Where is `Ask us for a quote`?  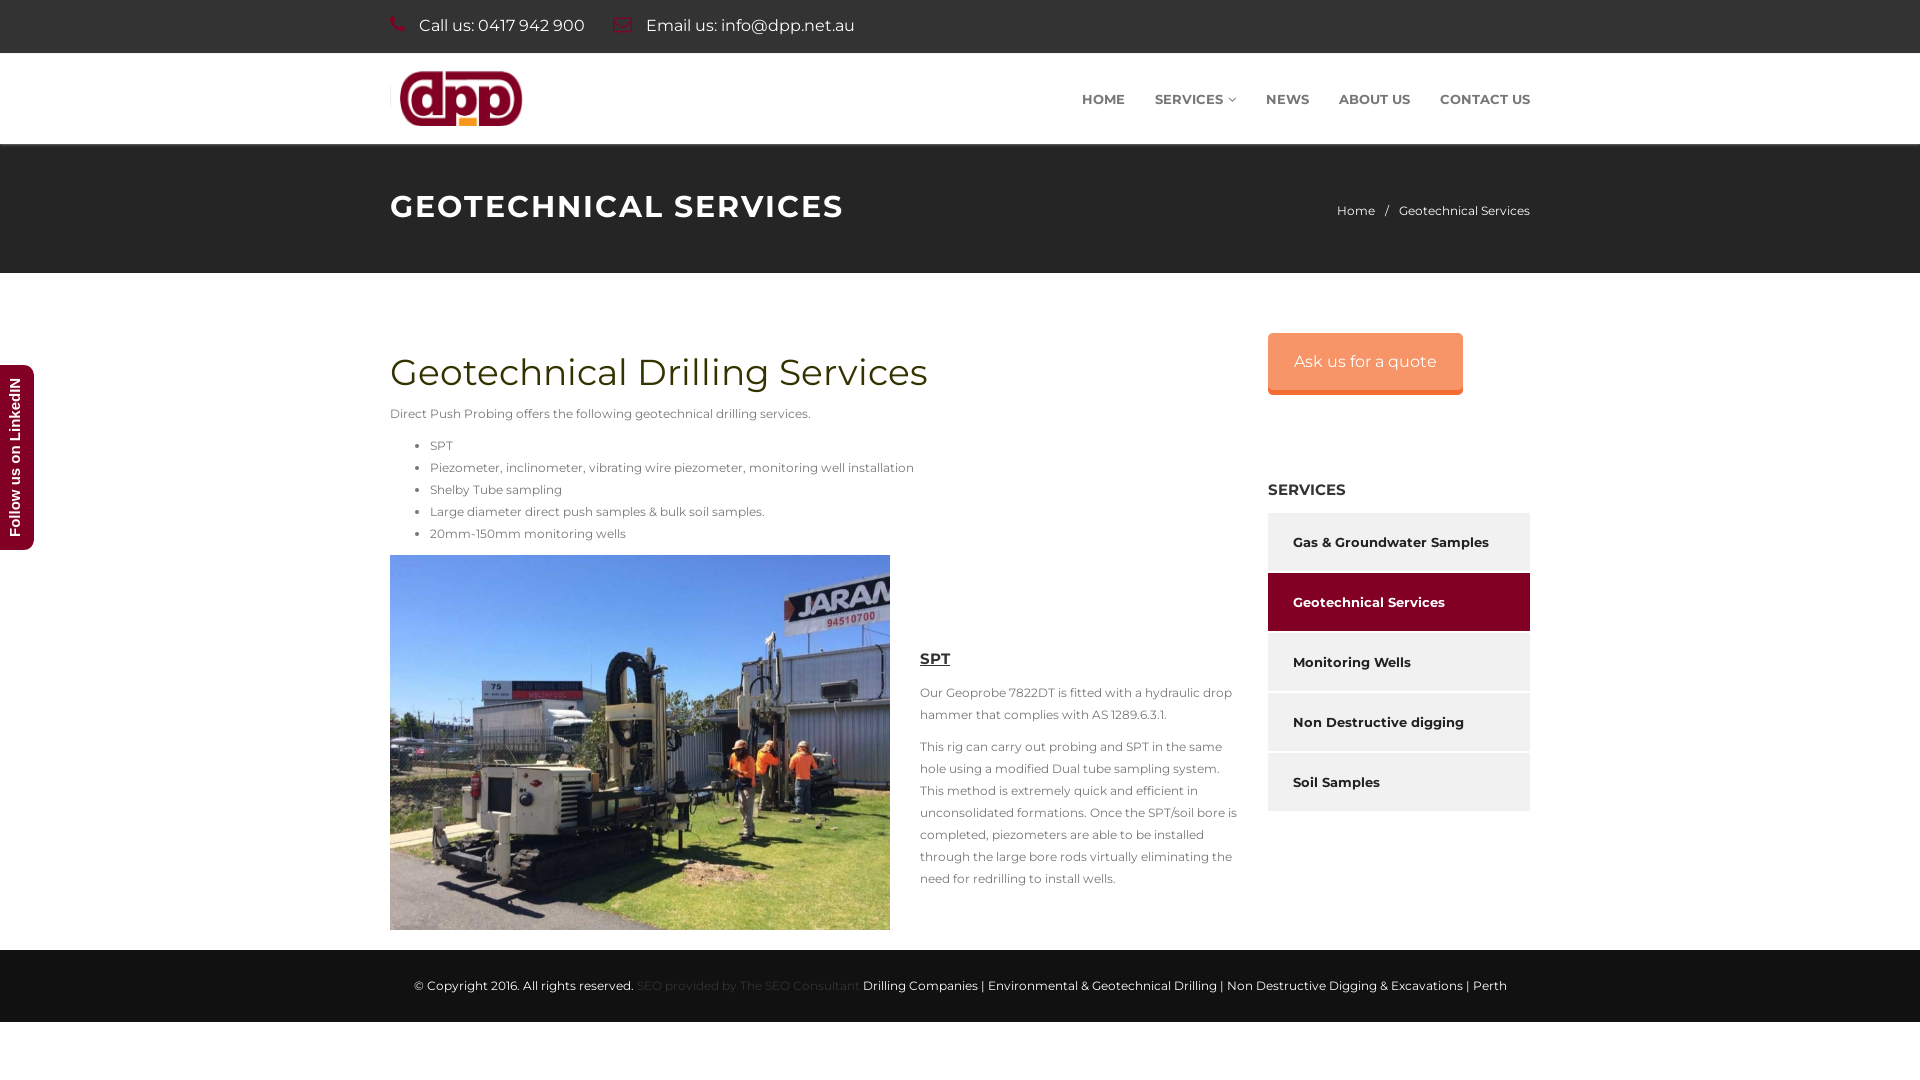 Ask us for a quote is located at coordinates (1366, 362).